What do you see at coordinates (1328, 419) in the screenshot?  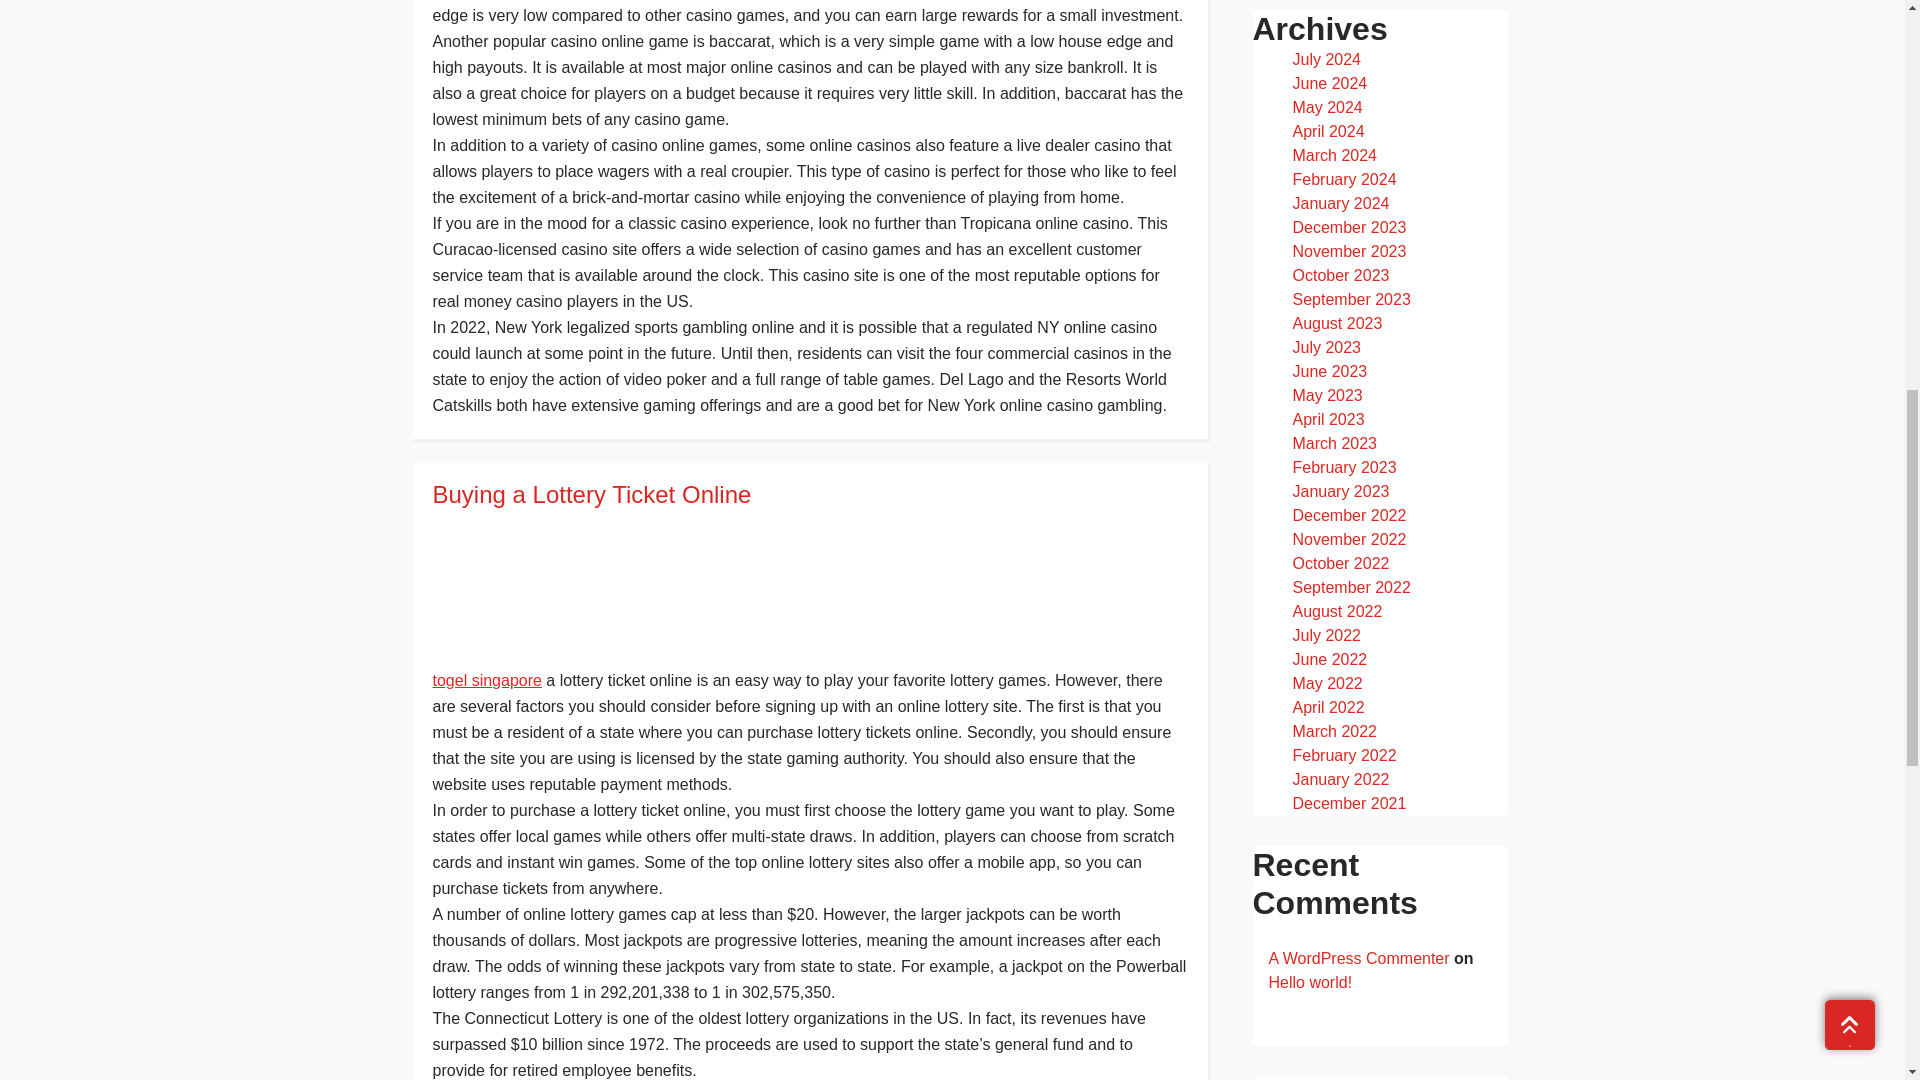 I see `April 2023` at bounding box center [1328, 419].